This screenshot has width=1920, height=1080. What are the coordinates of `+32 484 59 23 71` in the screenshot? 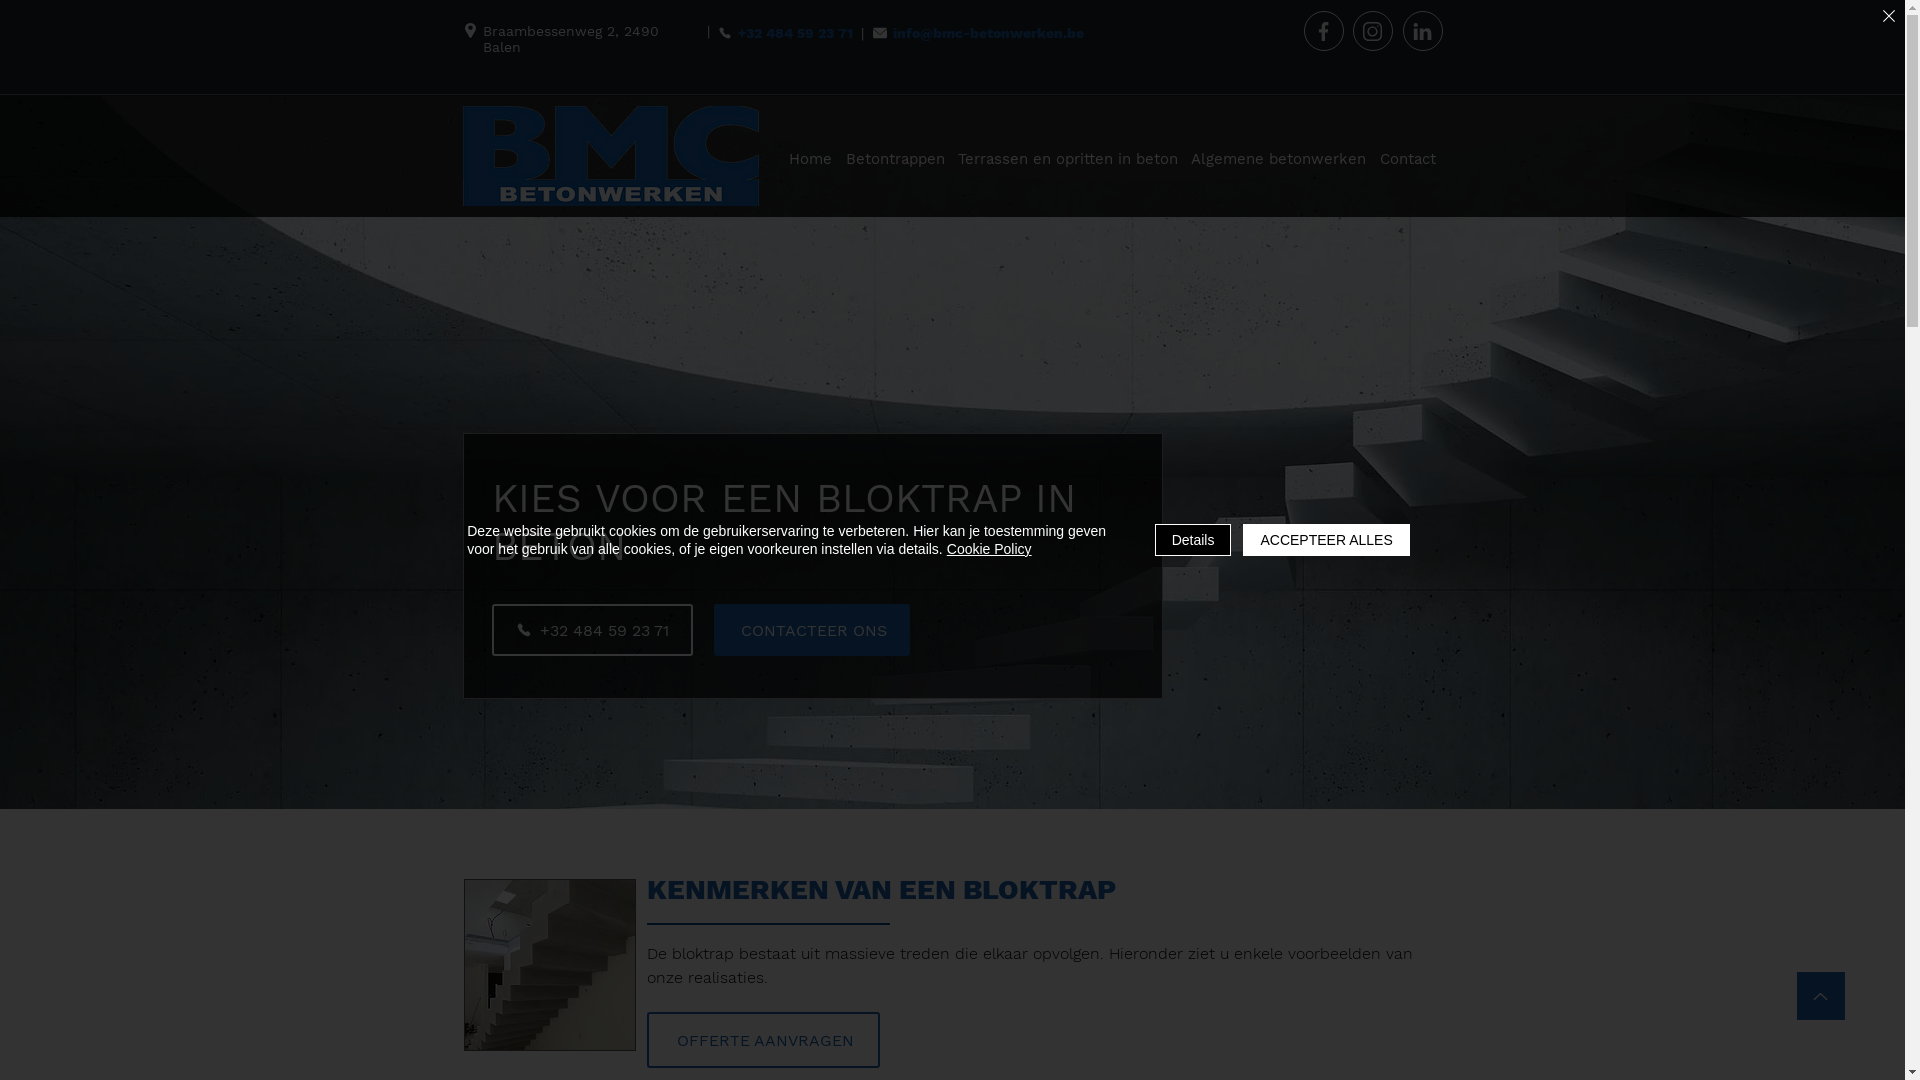 It's located at (789, 32).